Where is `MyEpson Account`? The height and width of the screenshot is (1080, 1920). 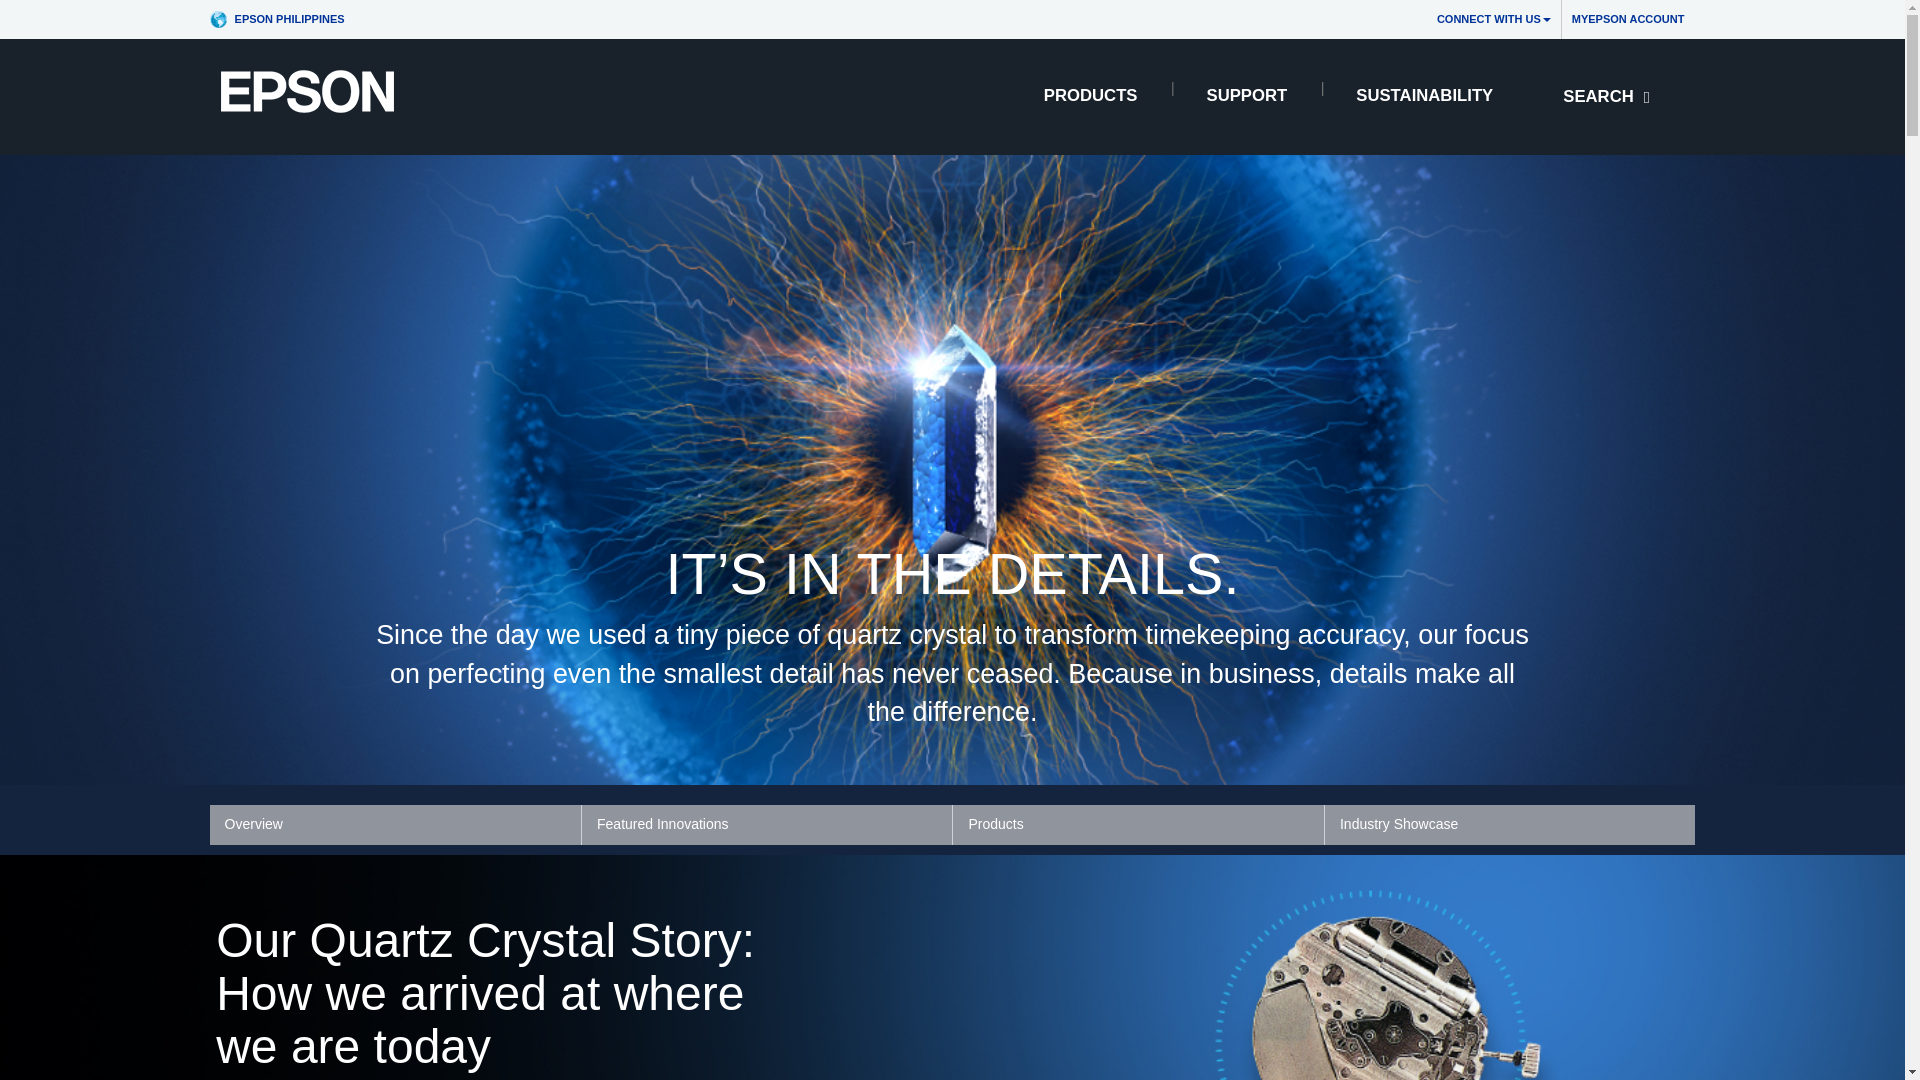 MyEpson Account is located at coordinates (1628, 19).